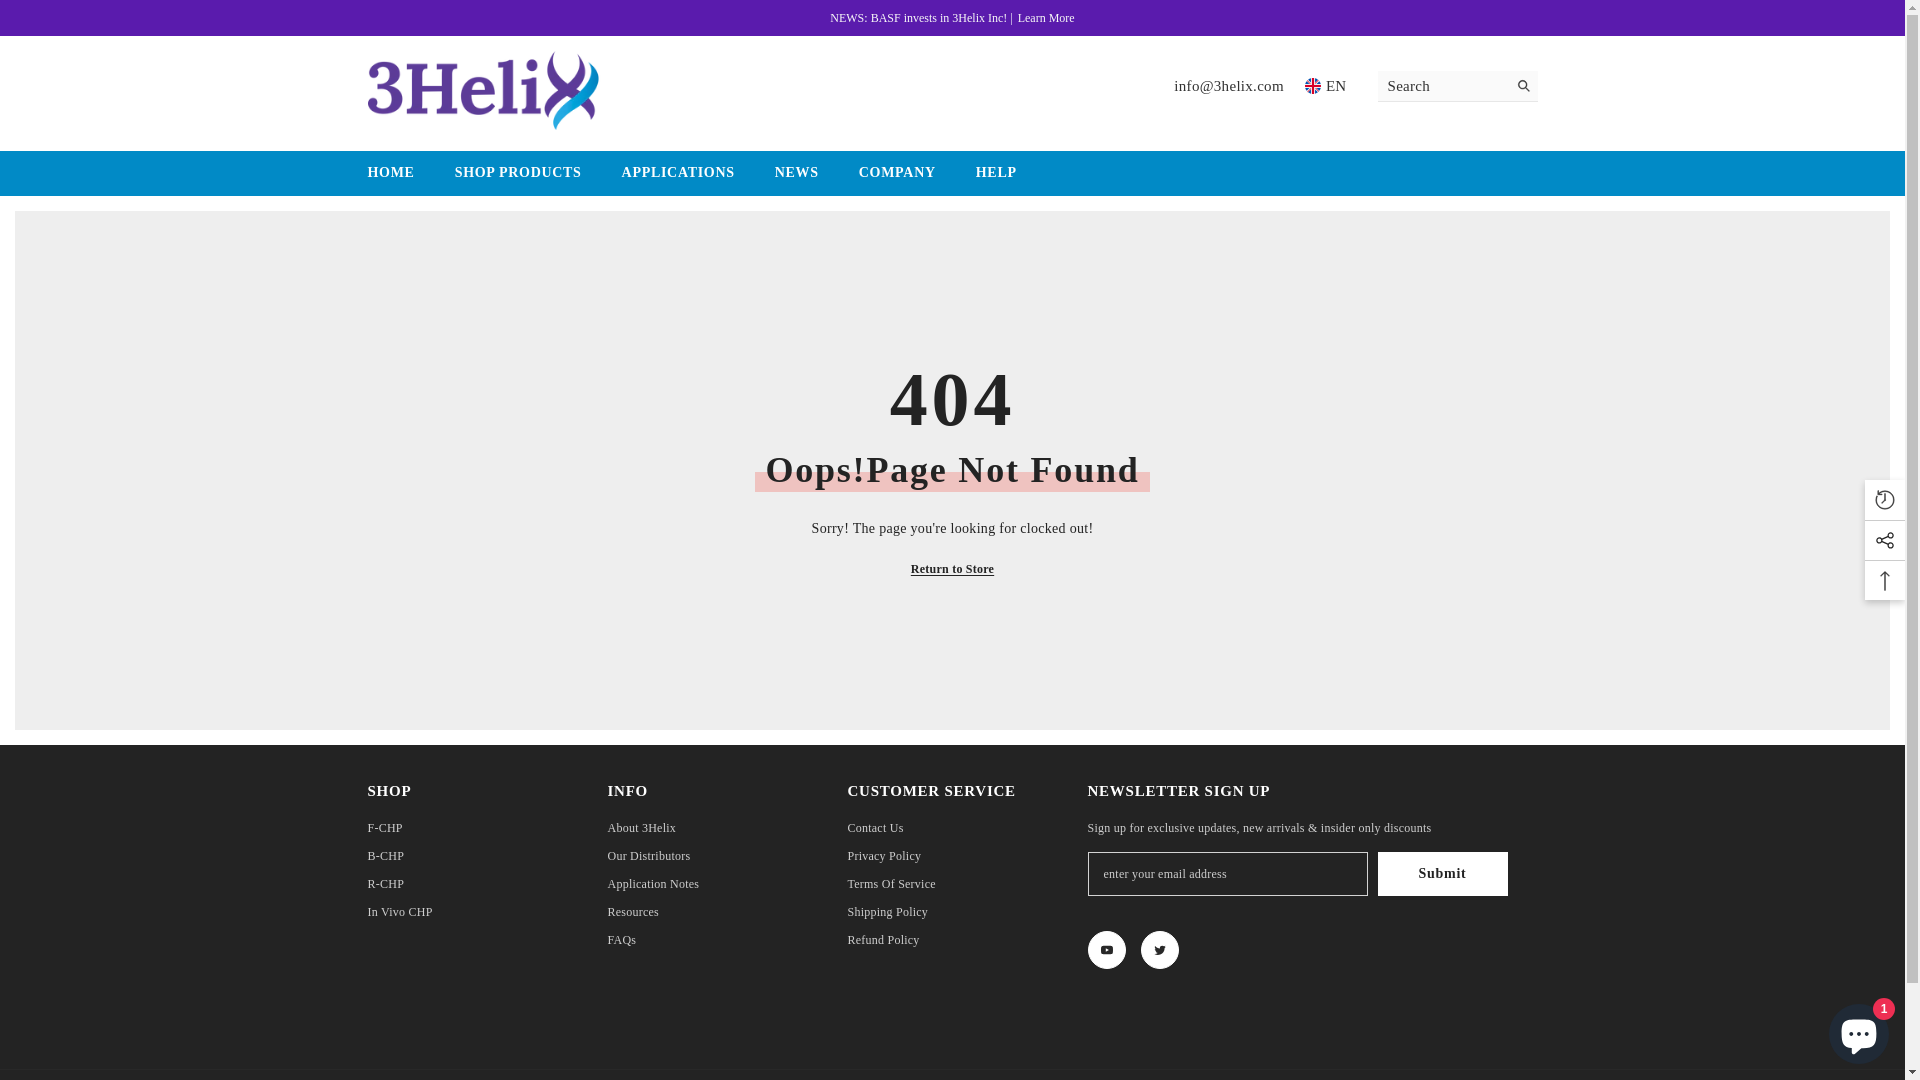 The height and width of the screenshot is (1080, 1920). I want to click on B-CHP, so click(386, 856).